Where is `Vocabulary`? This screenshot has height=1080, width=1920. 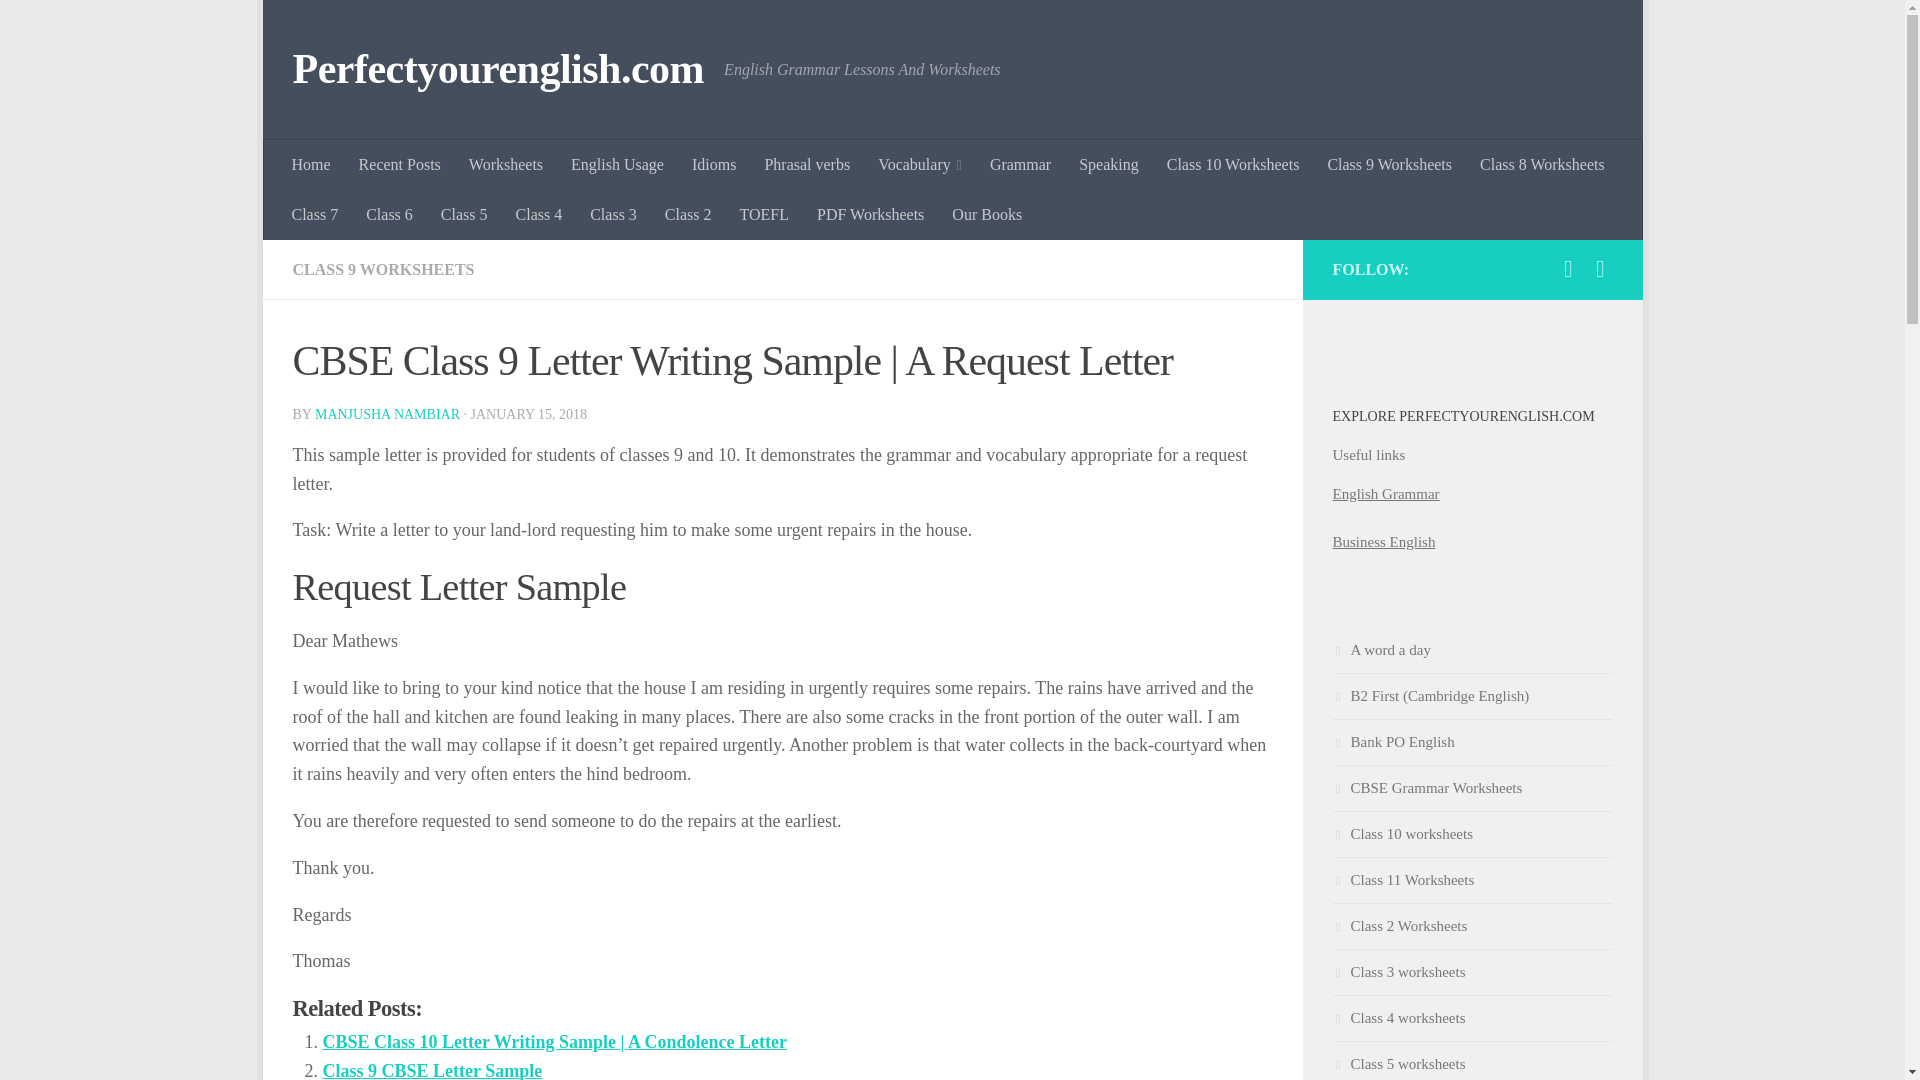 Vocabulary is located at coordinates (920, 165).